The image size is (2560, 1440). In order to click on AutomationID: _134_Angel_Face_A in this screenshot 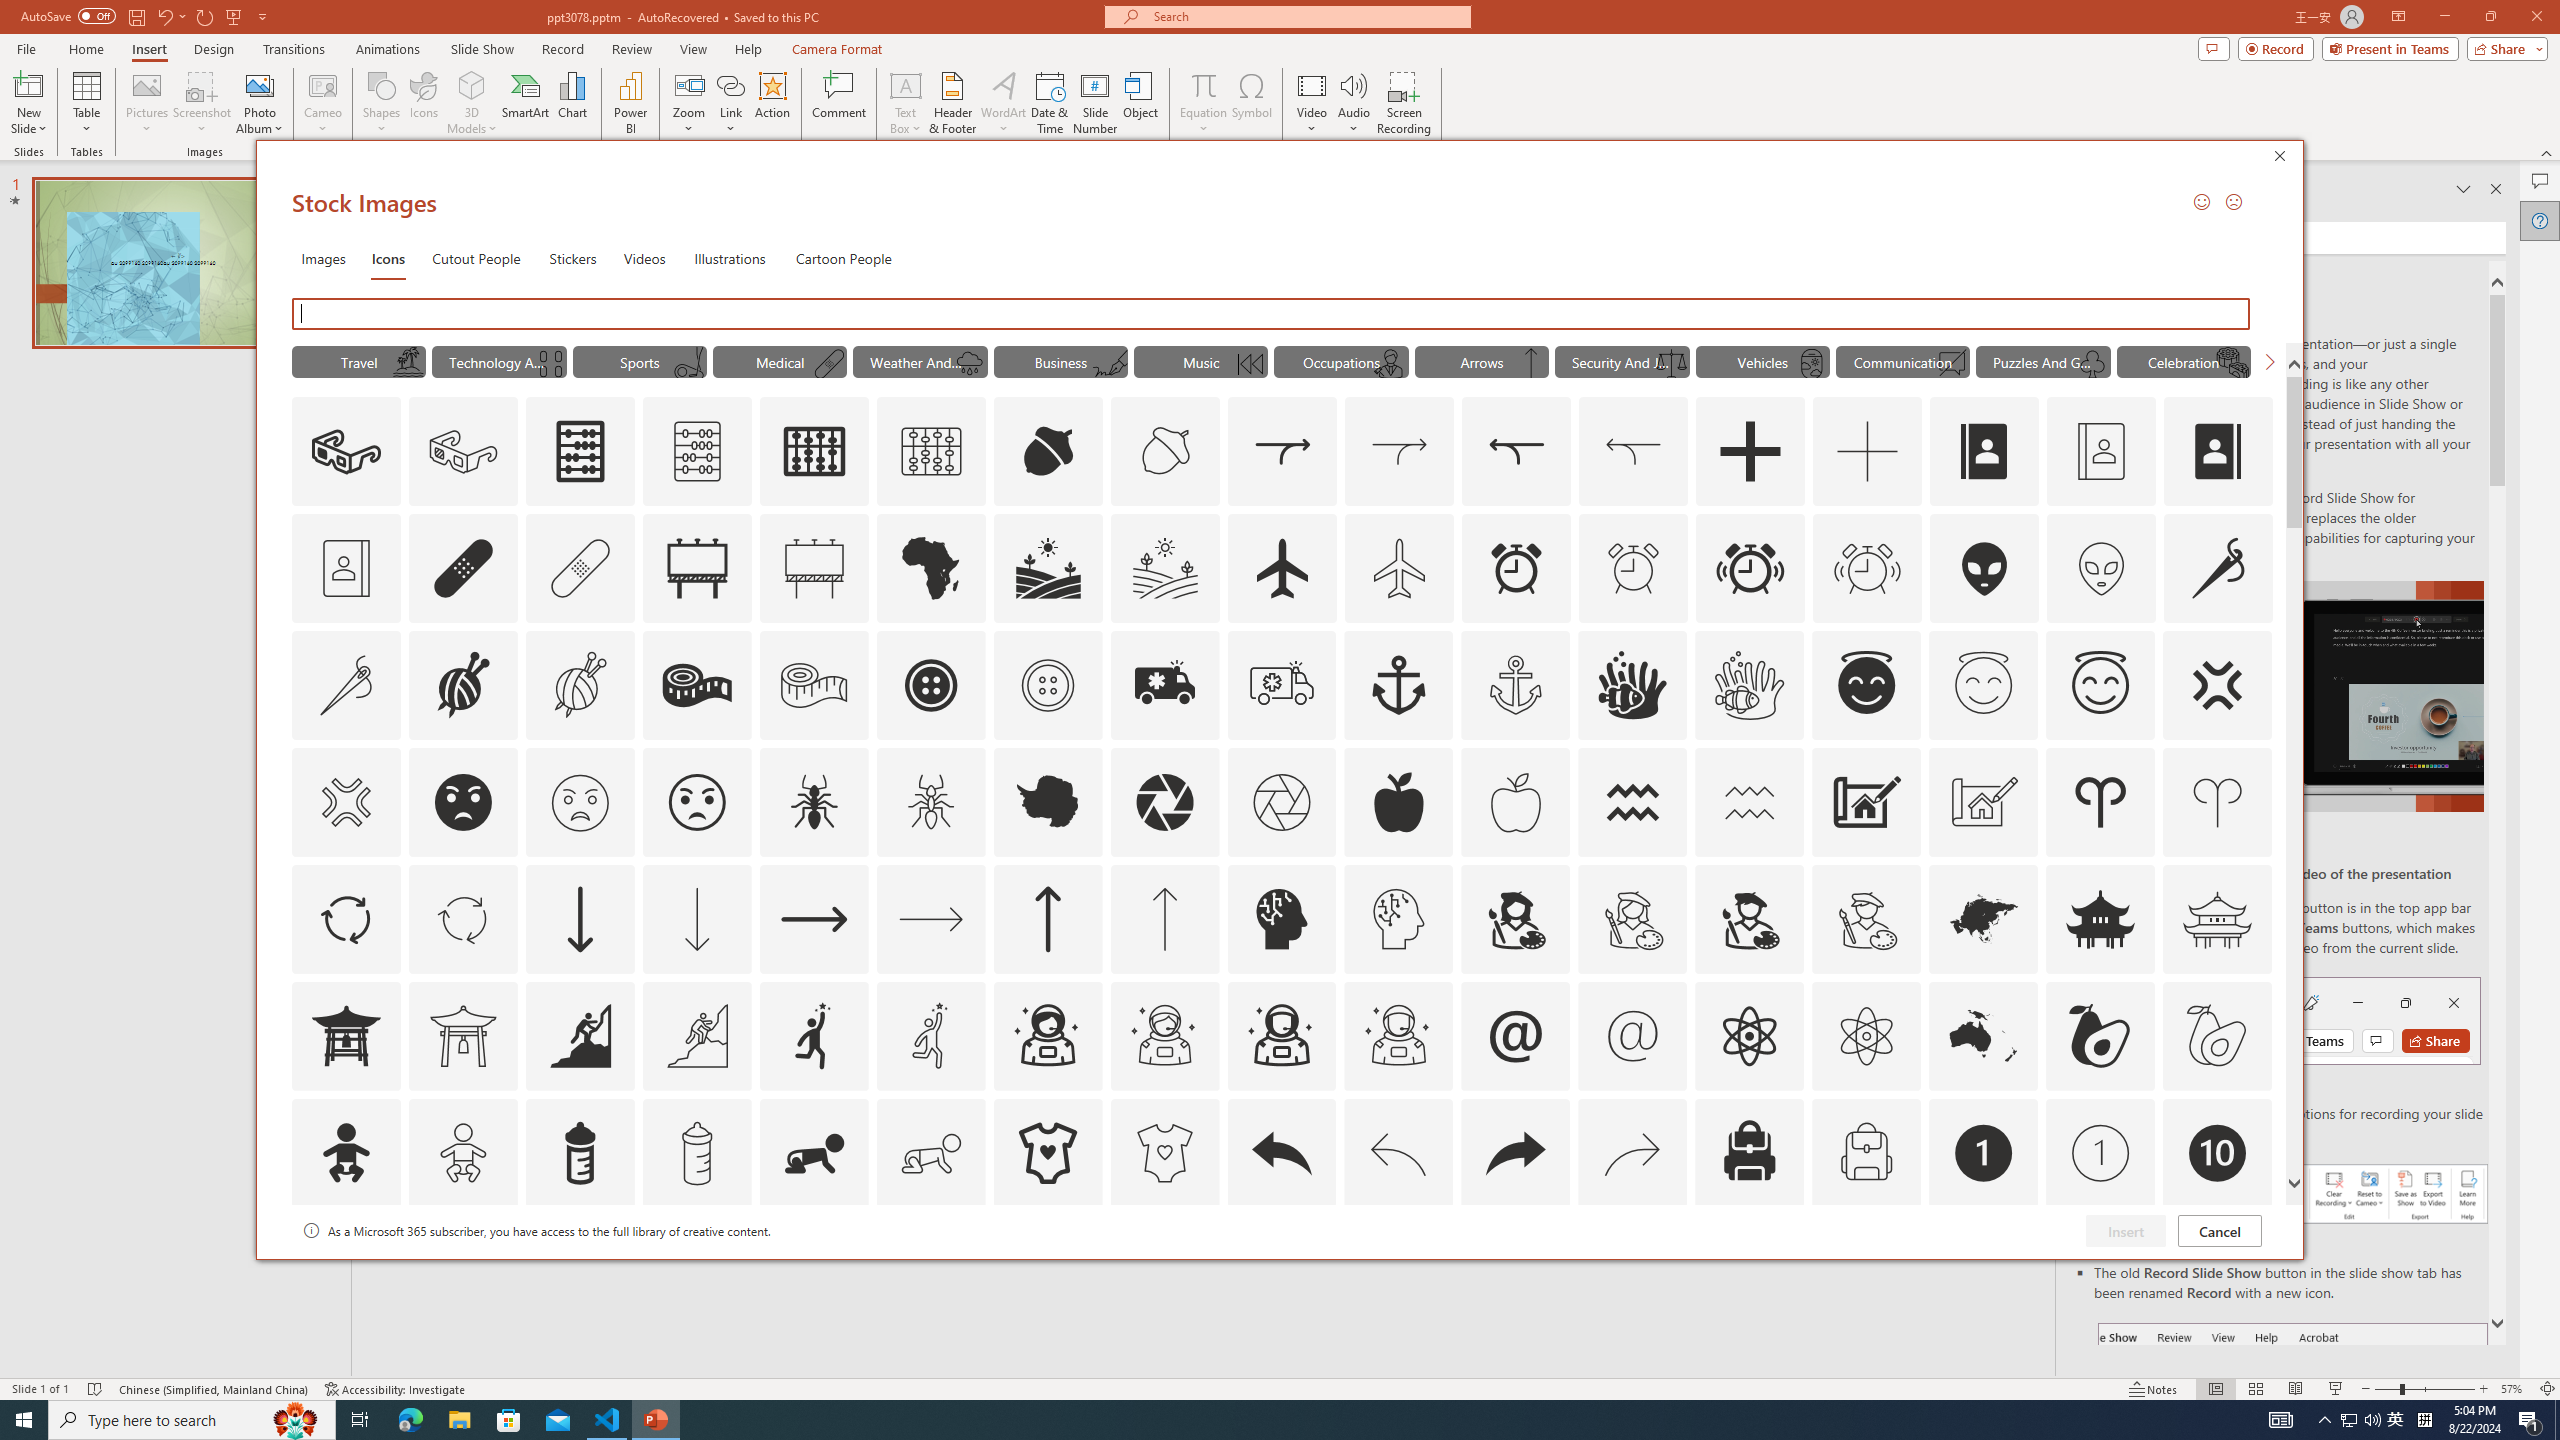, I will do `click(1866, 682)`.